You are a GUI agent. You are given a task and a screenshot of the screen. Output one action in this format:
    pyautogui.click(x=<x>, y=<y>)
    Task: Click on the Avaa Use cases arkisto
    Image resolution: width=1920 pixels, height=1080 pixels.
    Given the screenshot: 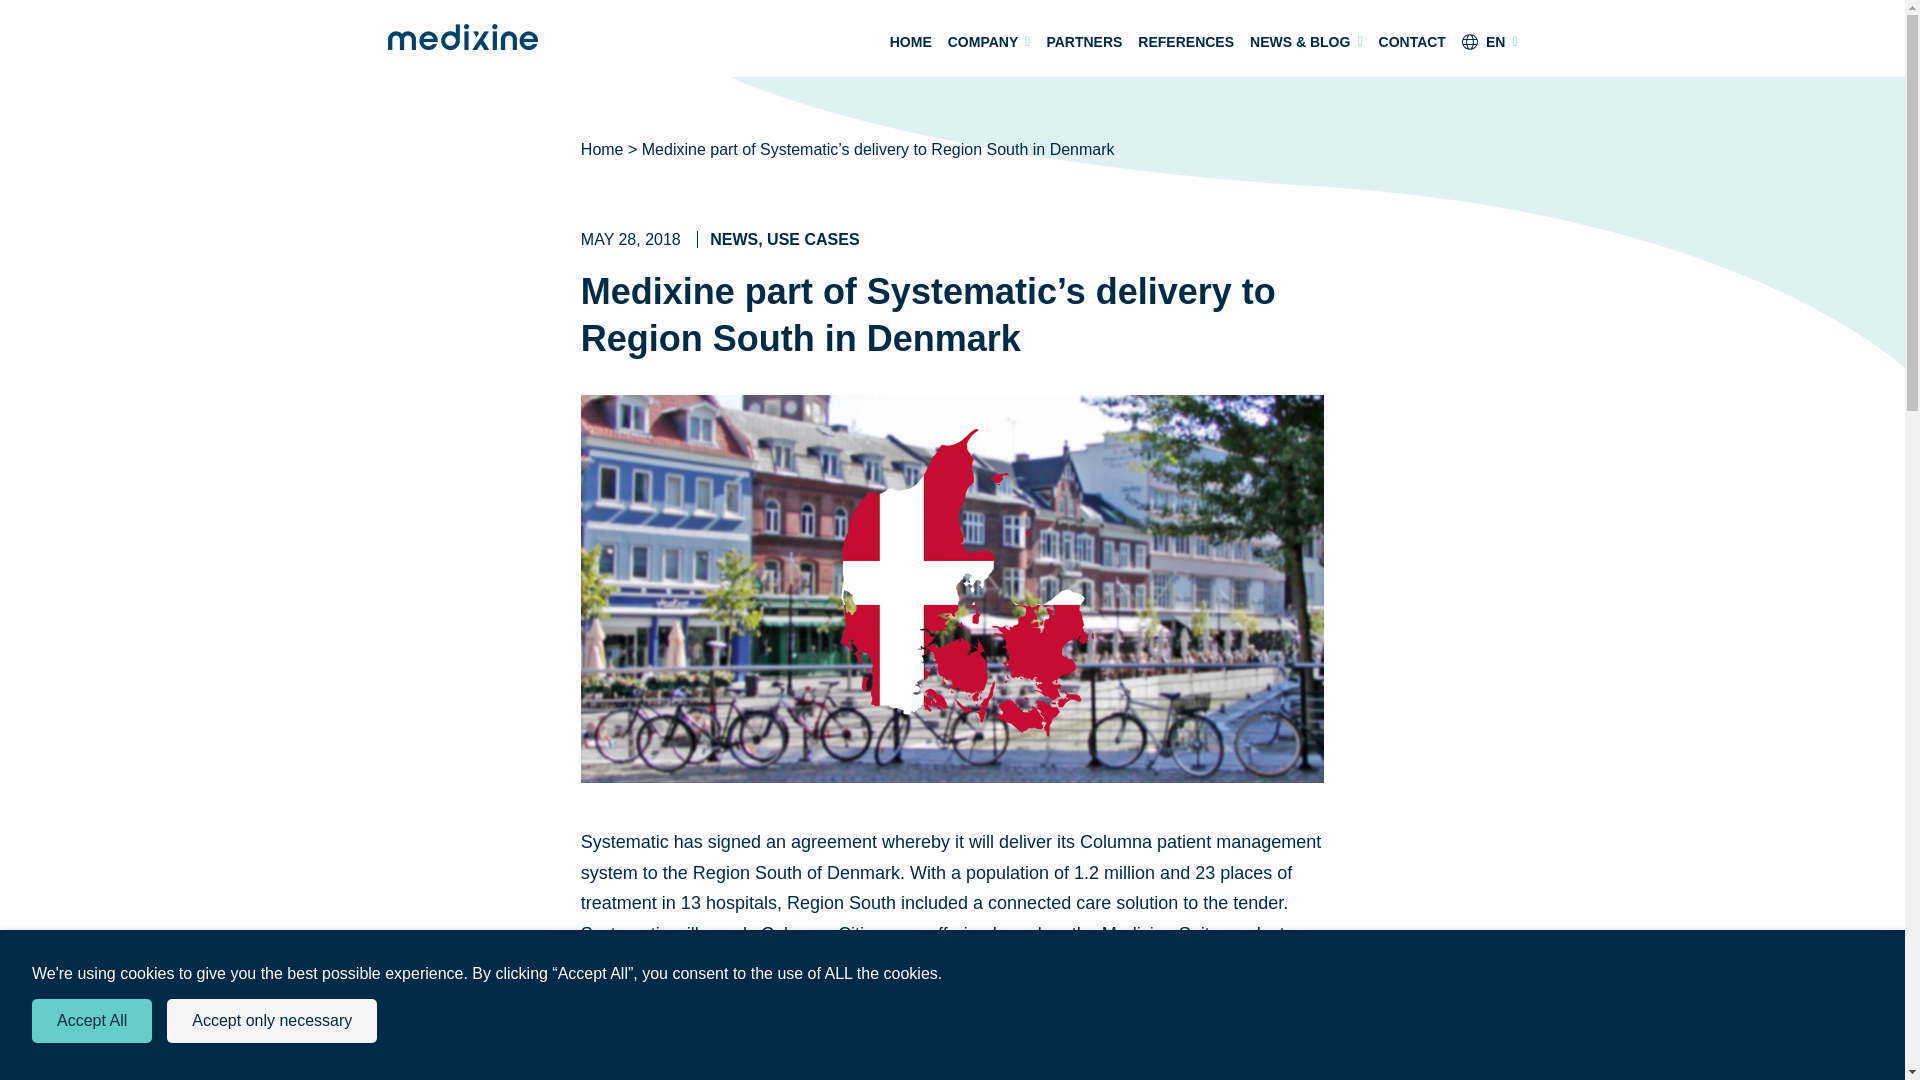 What is the action you would take?
    pyautogui.click(x=812, y=240)
    